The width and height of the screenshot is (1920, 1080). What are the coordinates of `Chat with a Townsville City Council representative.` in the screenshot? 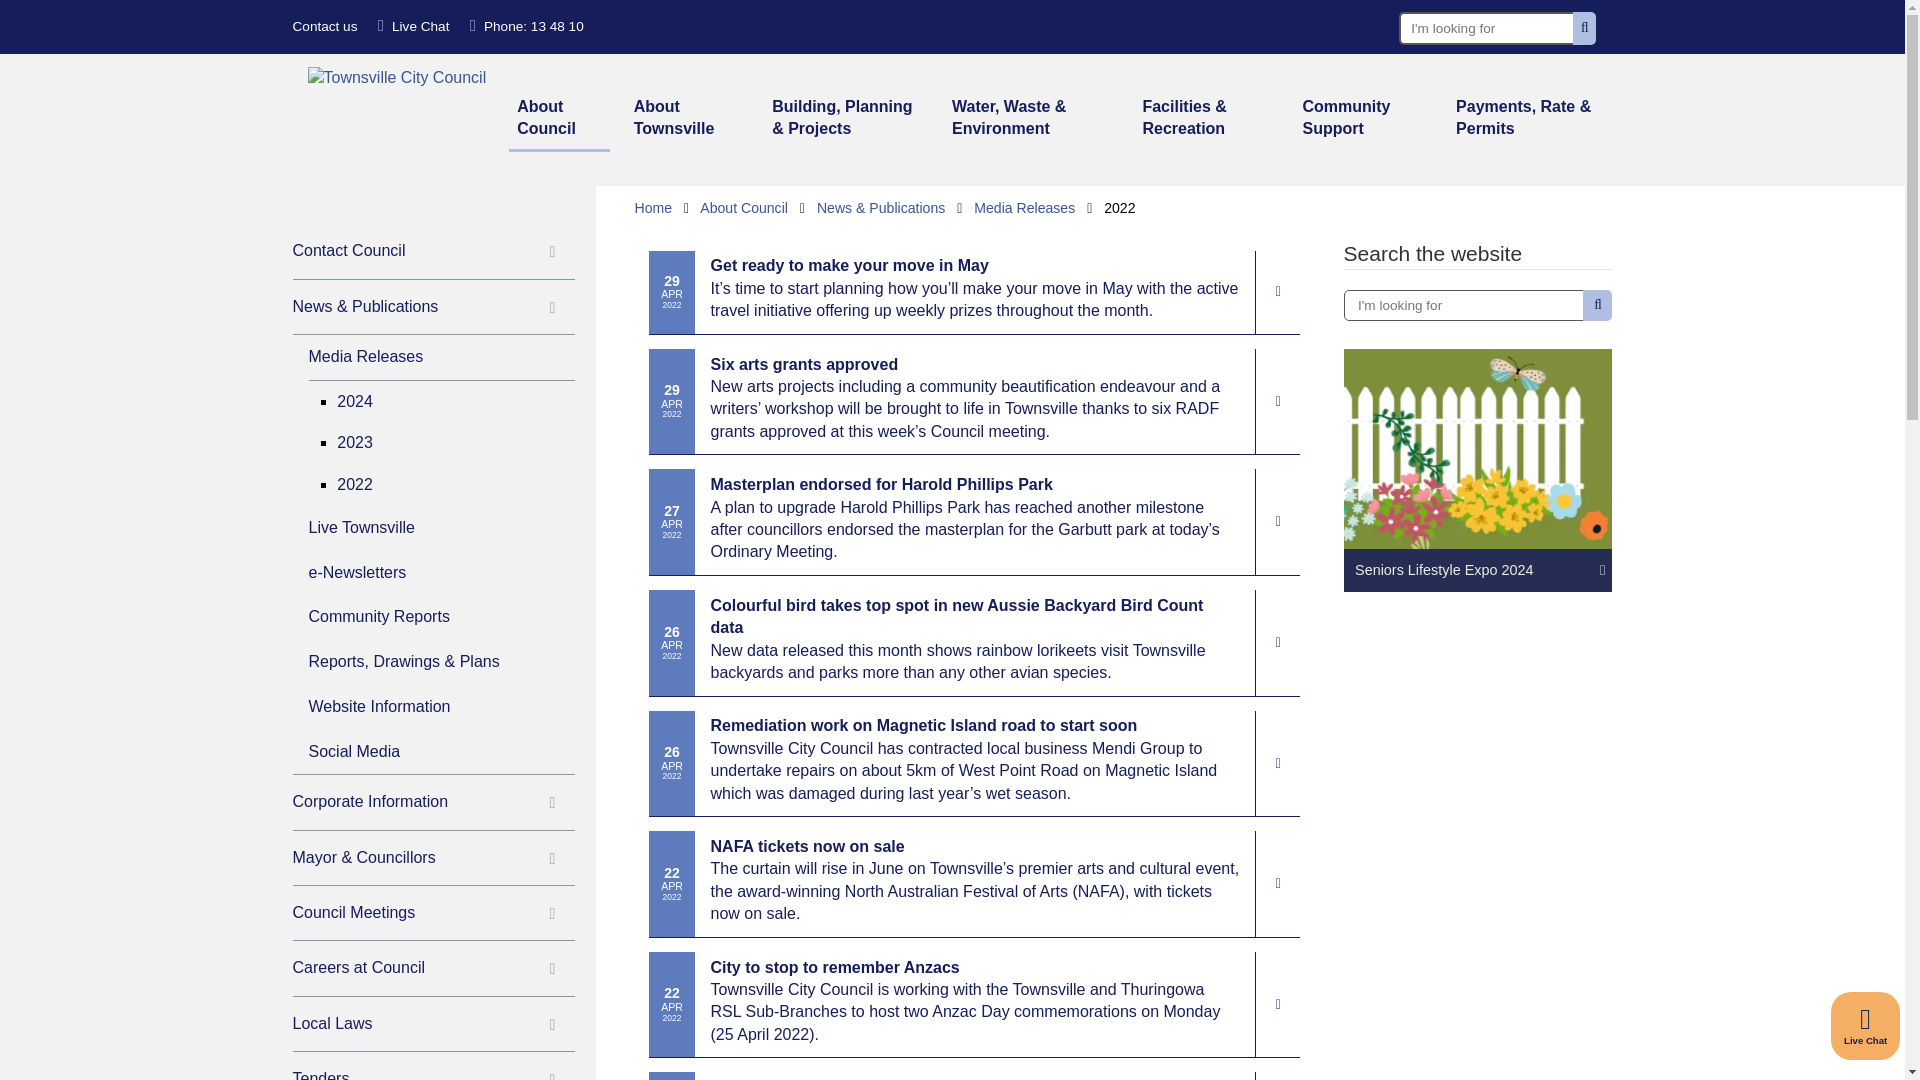 It's located at (414, 26).